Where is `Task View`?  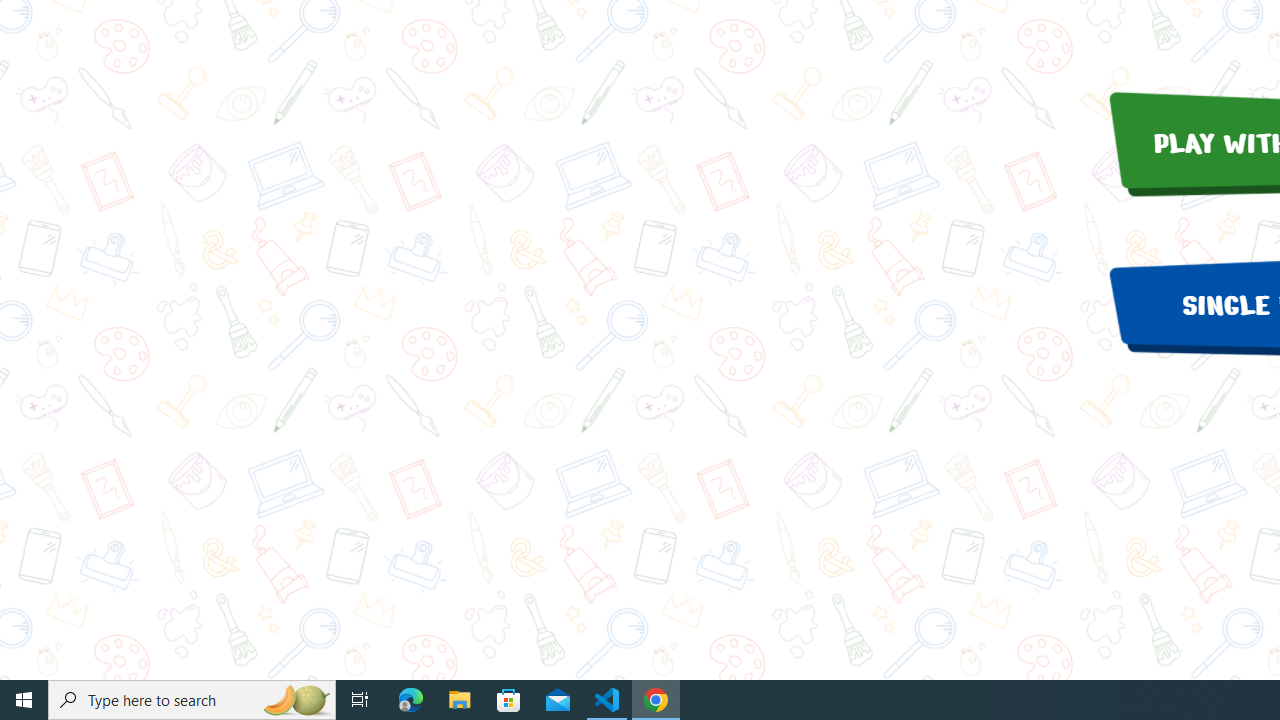 Task View is located at coordinates (360, 700).